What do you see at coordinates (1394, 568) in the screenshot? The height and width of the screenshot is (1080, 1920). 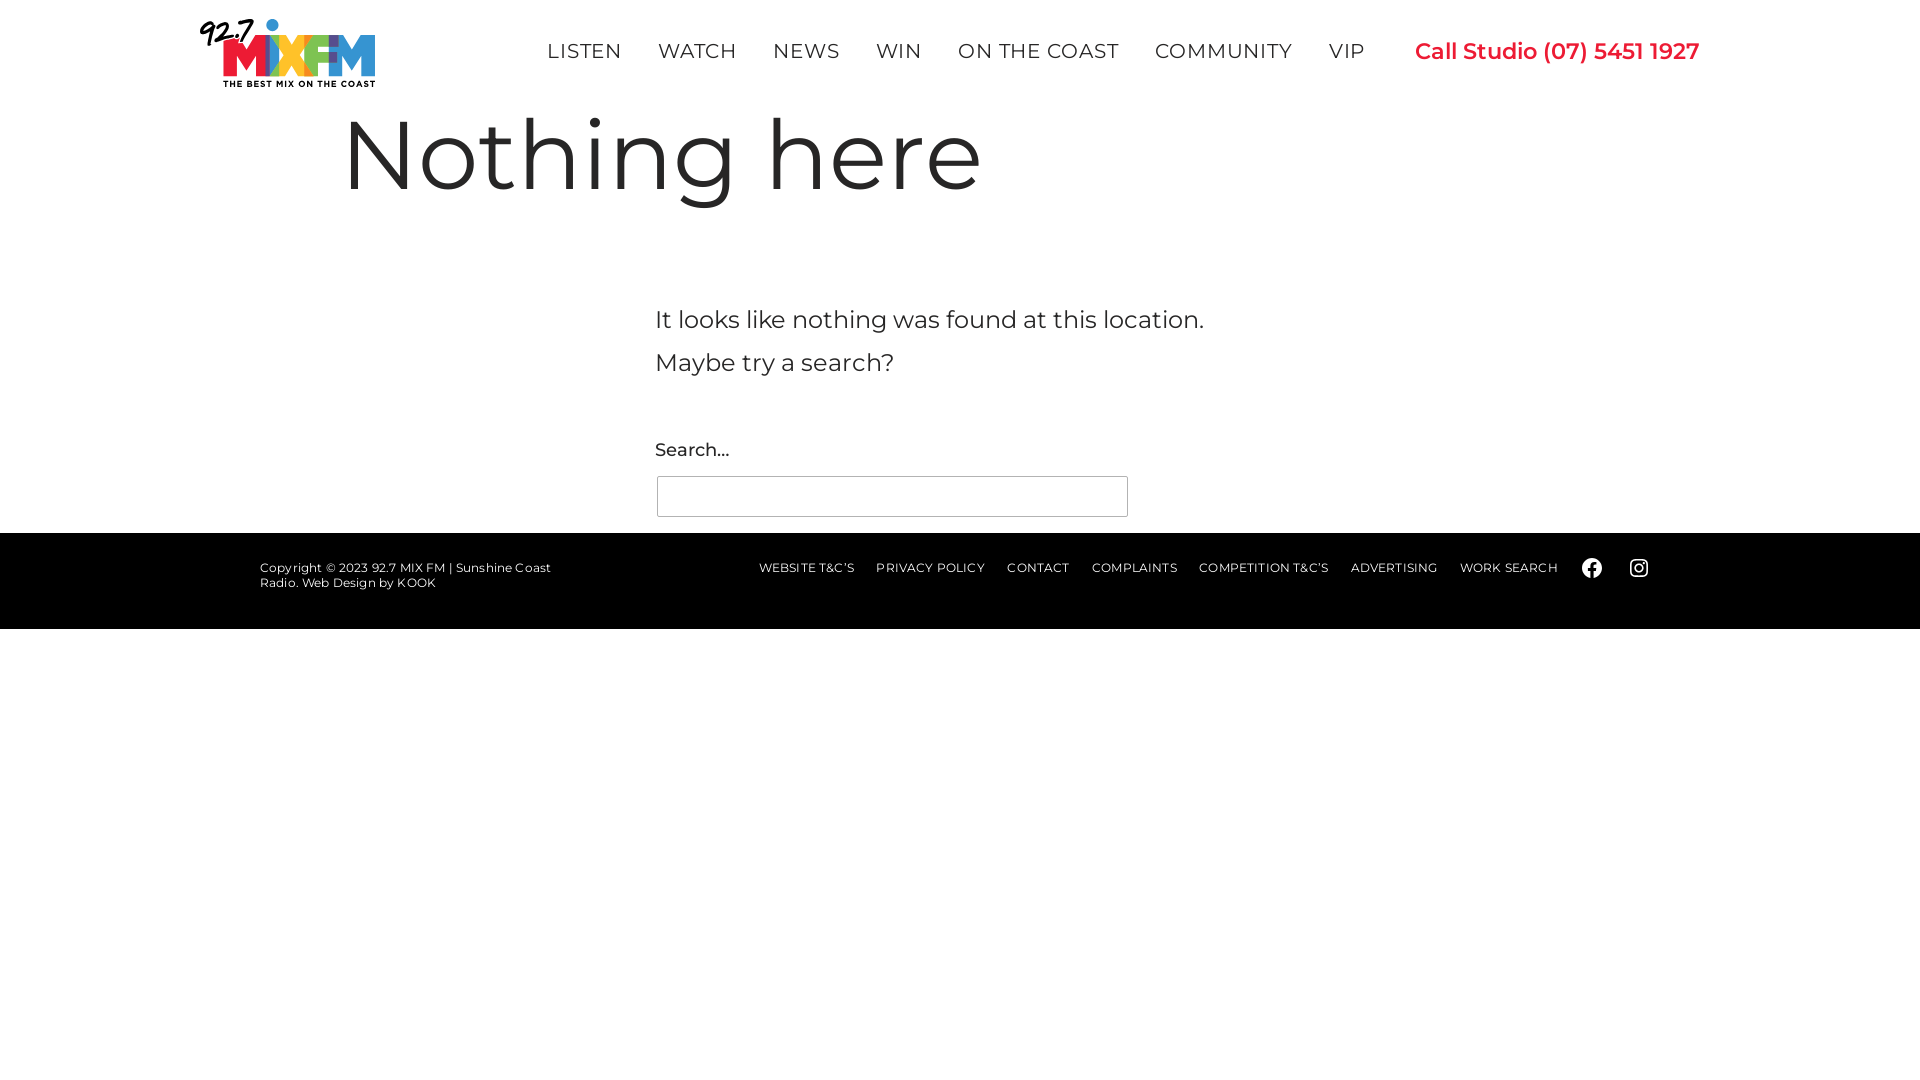 I see `ADVERTISING` at bounding box center [1394, 568].